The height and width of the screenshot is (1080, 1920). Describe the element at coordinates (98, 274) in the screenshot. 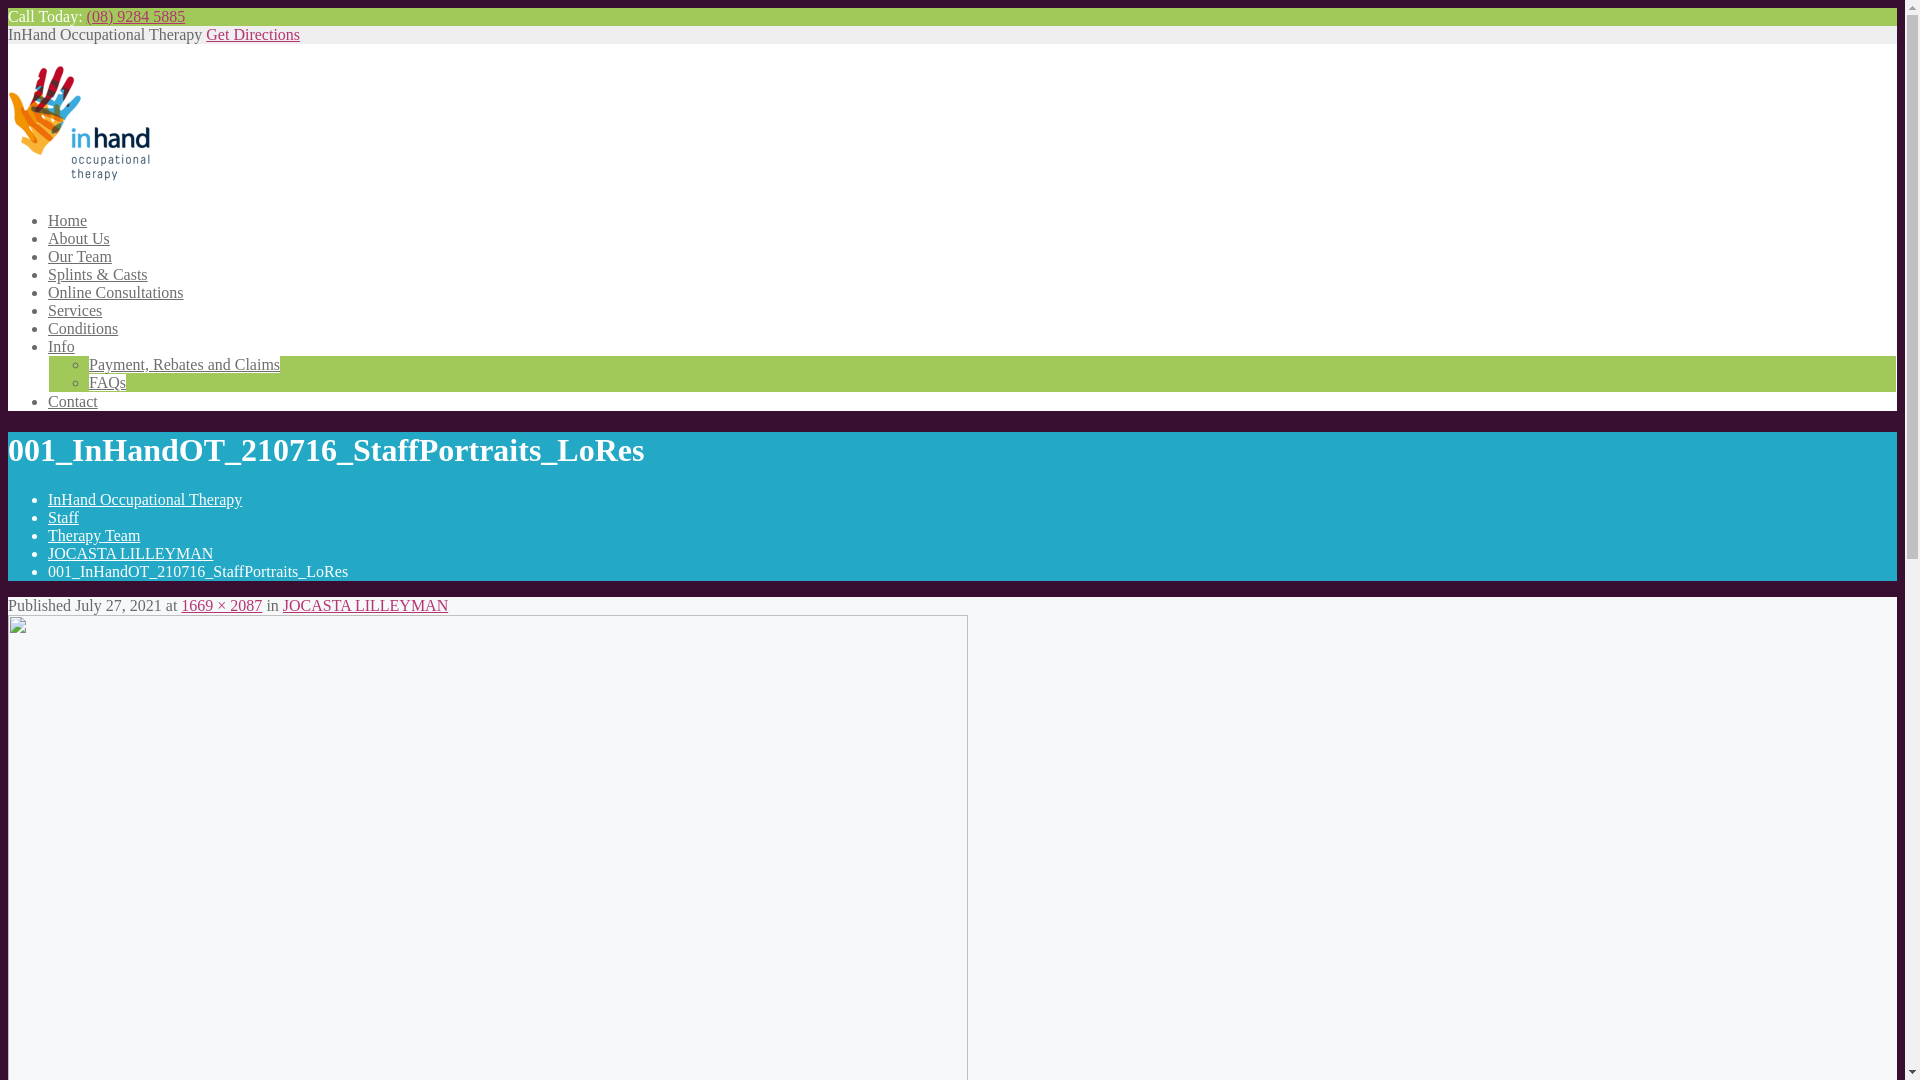

I see `Splints & Casts` at that location.